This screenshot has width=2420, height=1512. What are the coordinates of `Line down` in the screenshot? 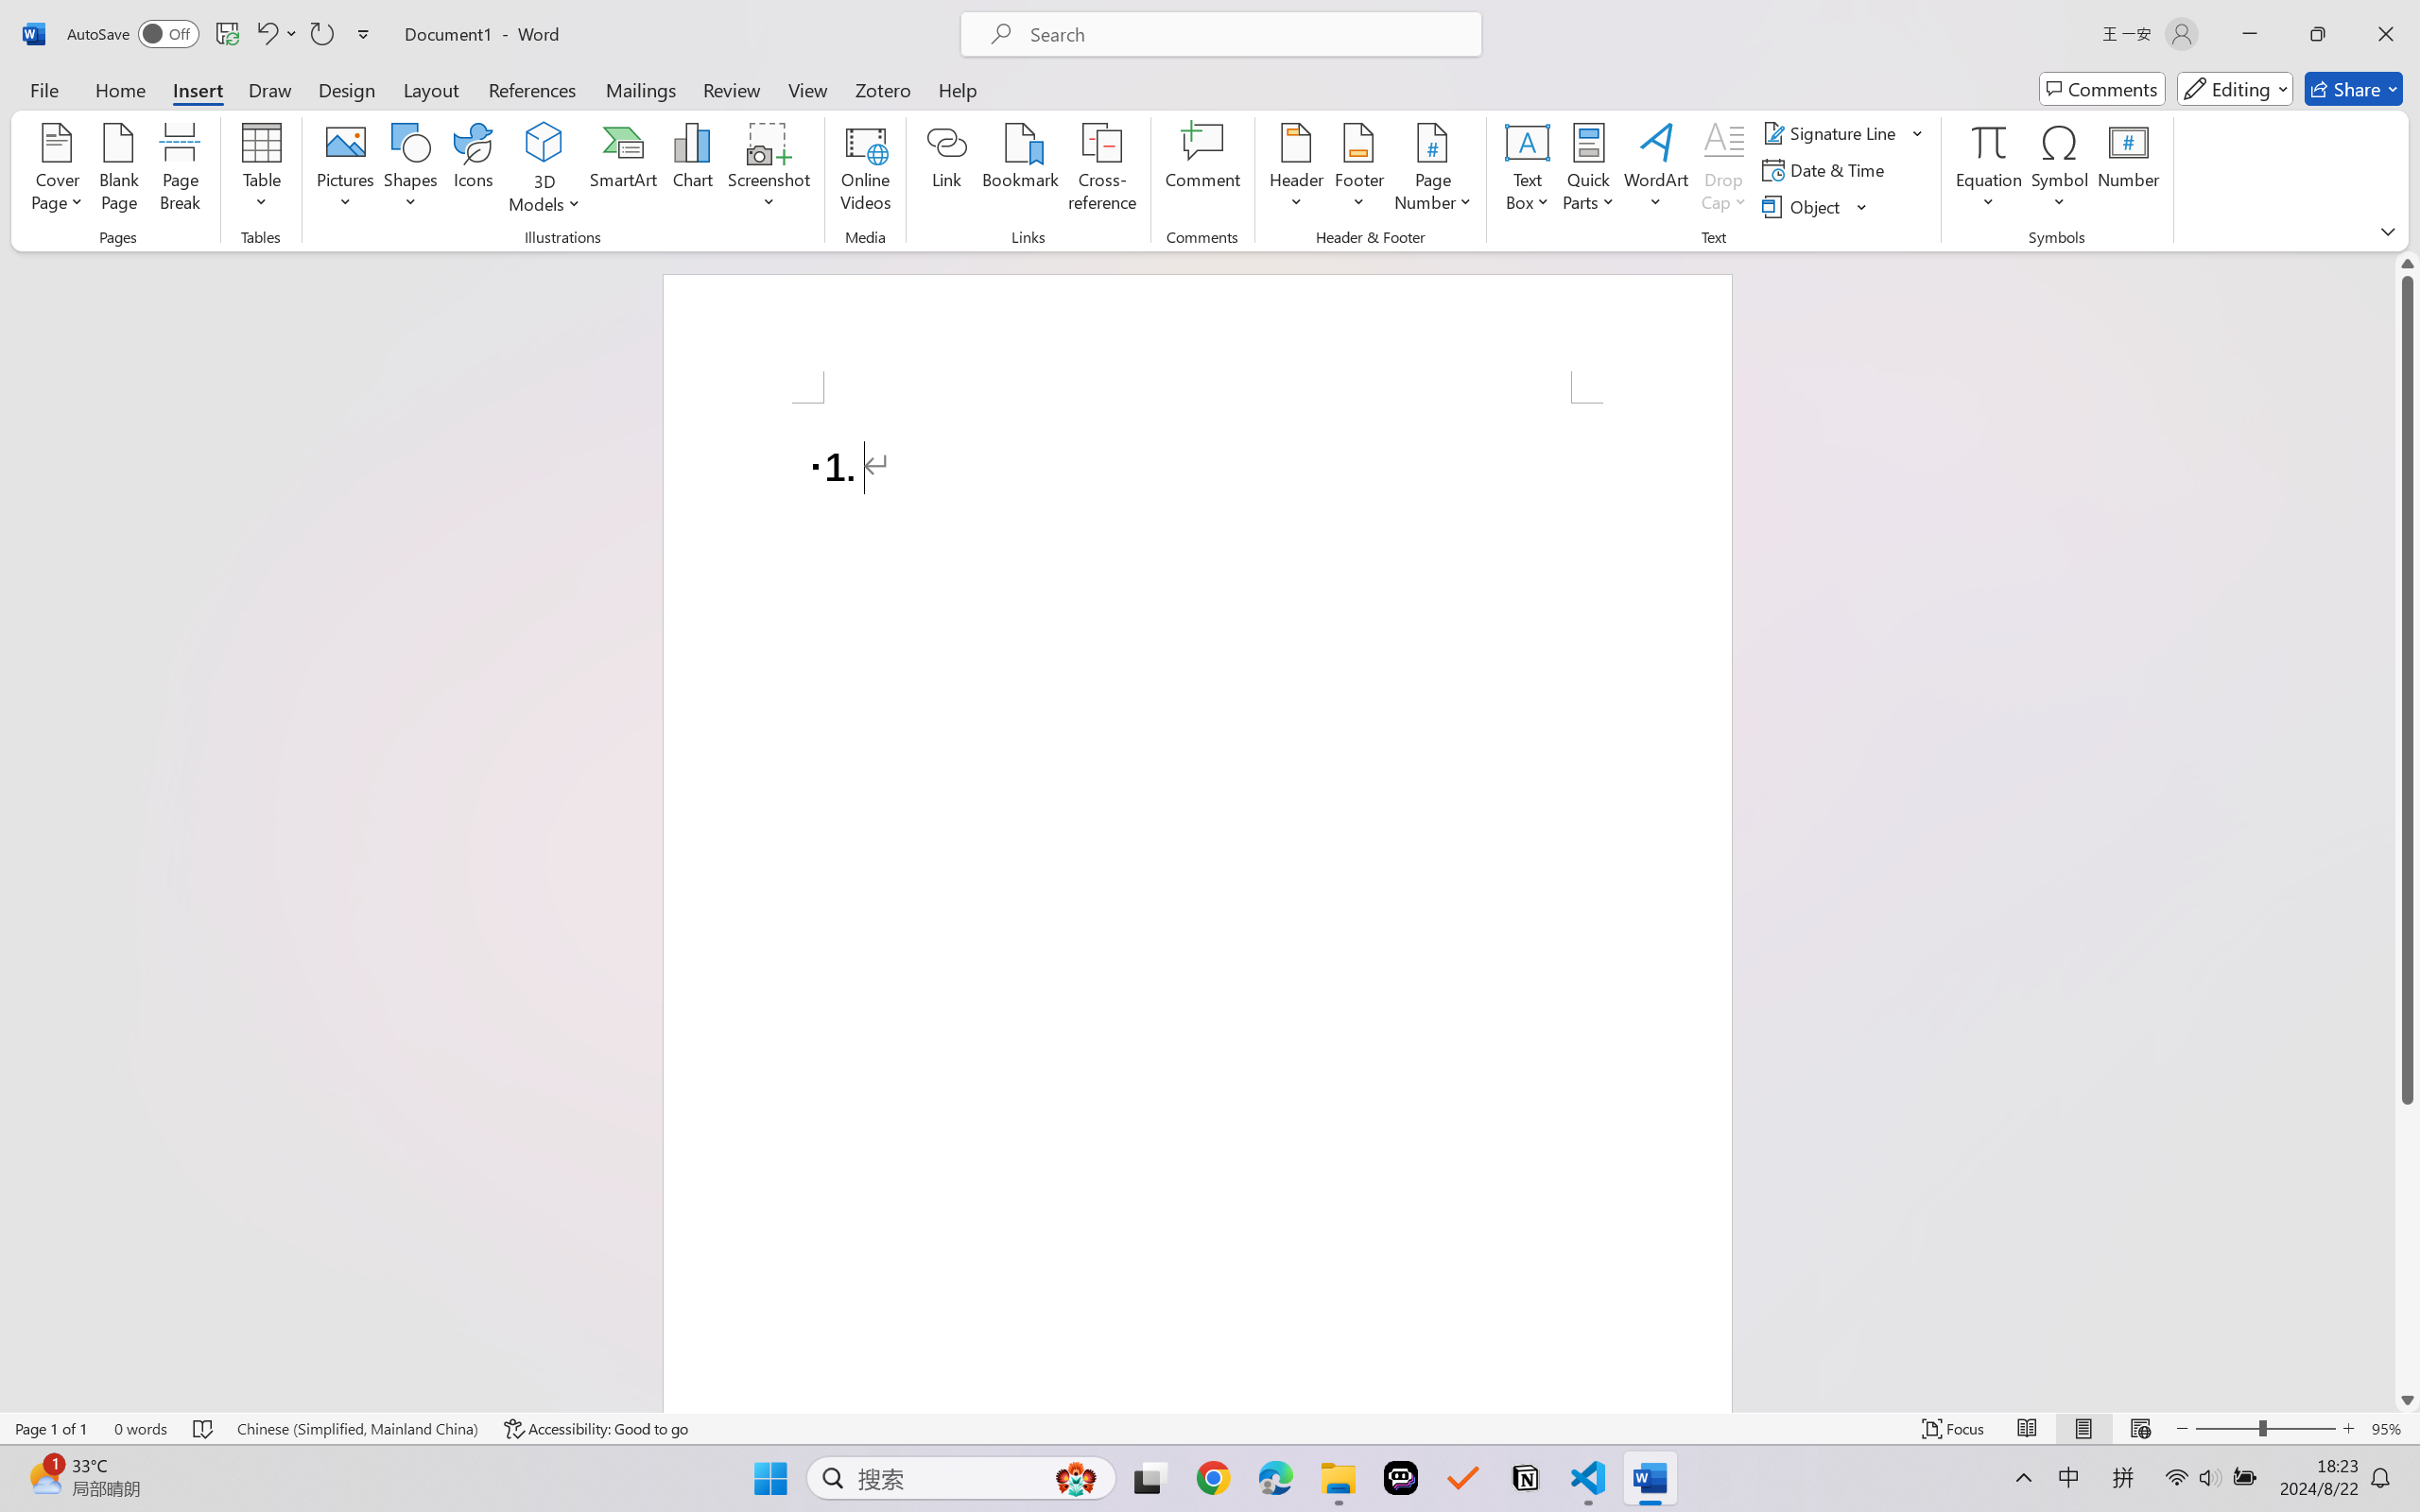 It's located at (2408, 1400).